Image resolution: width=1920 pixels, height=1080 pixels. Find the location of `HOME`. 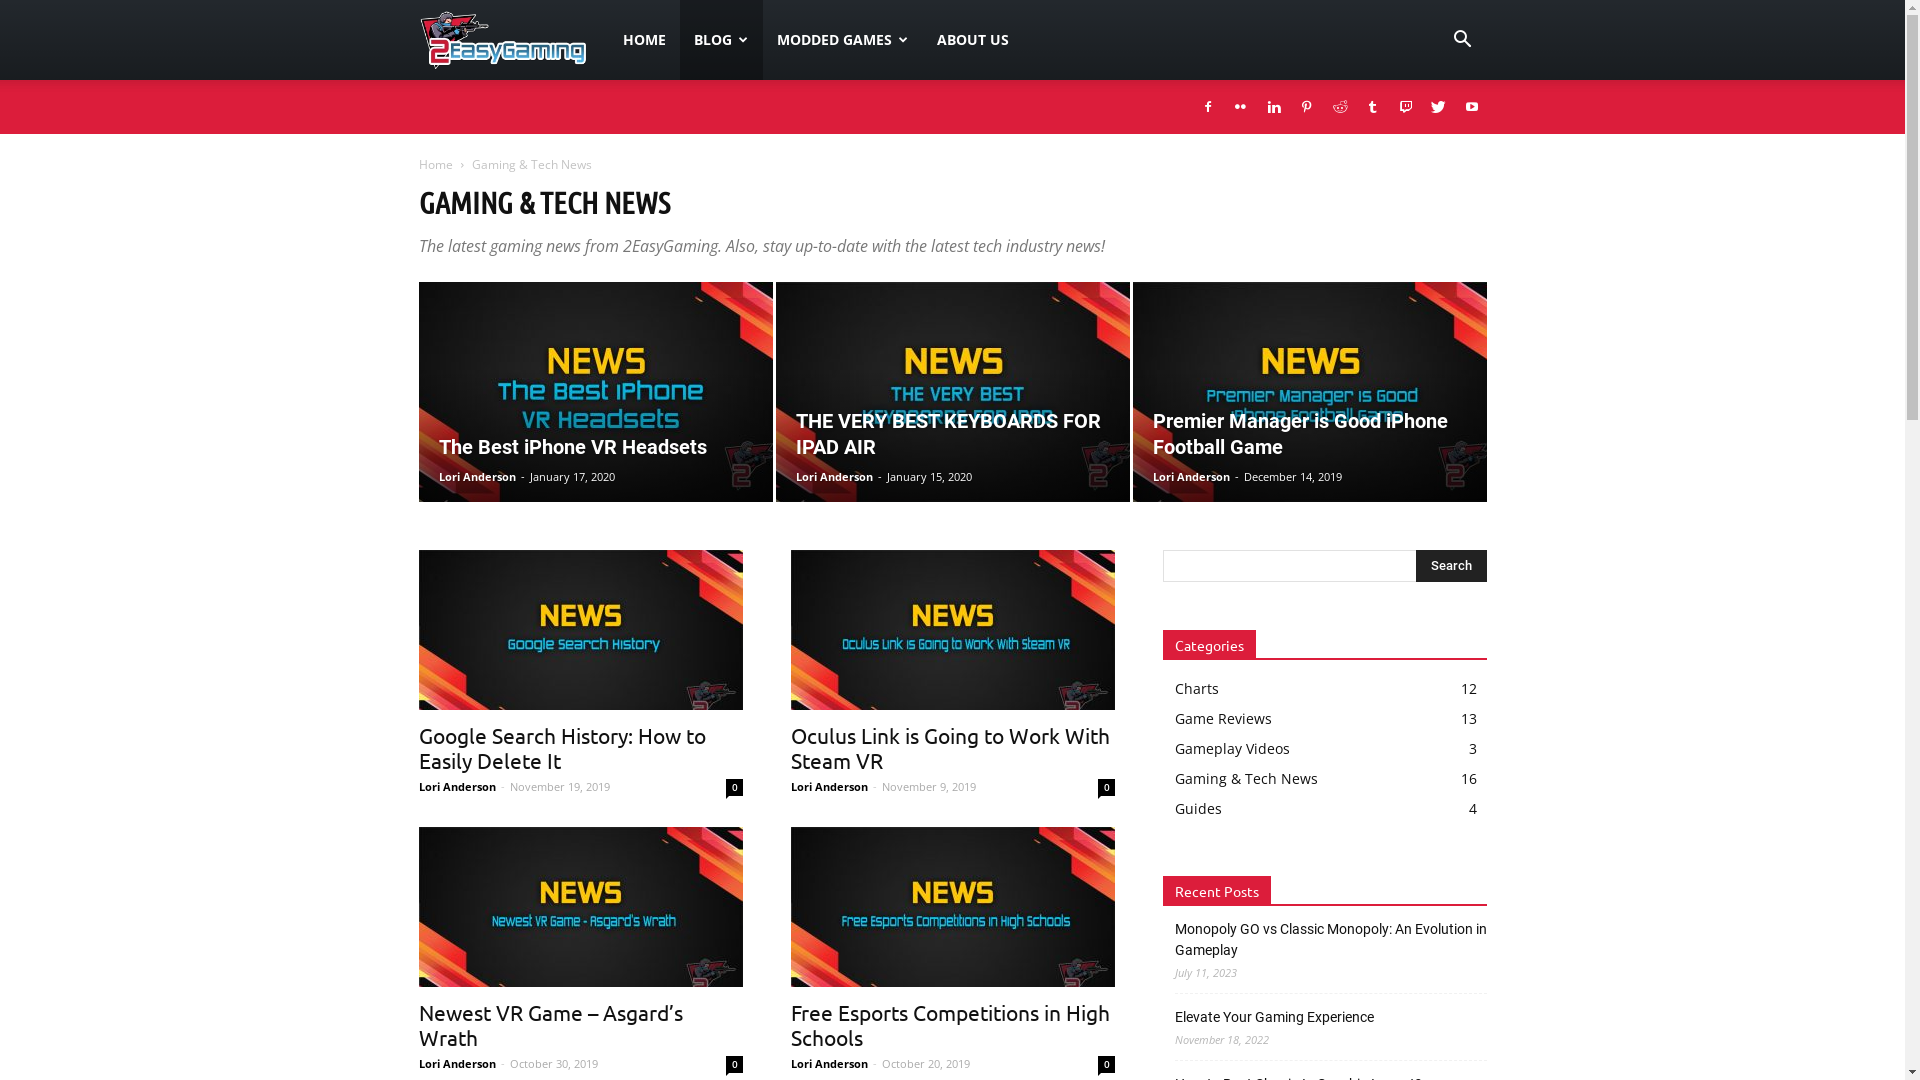

HOME is located at coordinates (644, 40).